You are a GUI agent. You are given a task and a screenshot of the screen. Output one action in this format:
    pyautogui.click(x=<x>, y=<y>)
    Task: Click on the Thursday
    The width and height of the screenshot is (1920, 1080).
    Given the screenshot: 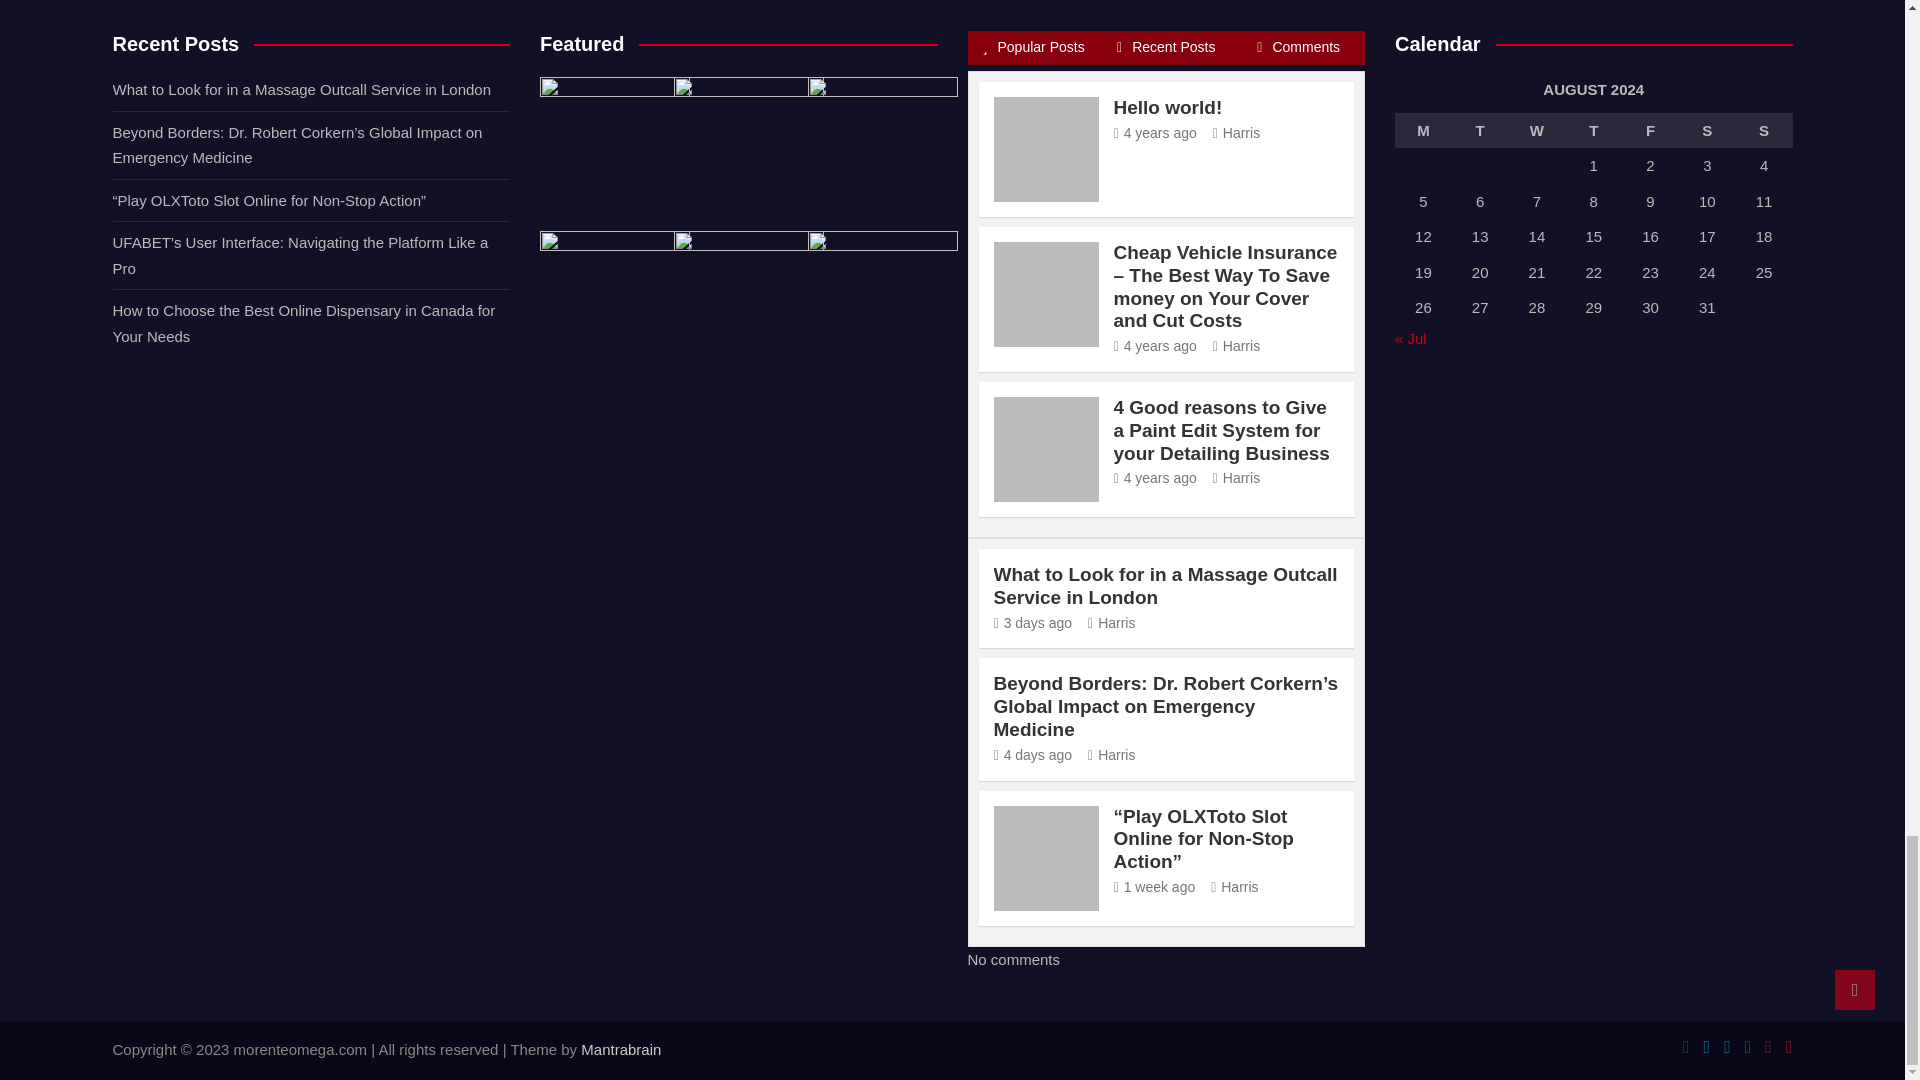 What is the action you would take?
    pyautogui.click(x=1593, y=131)
    